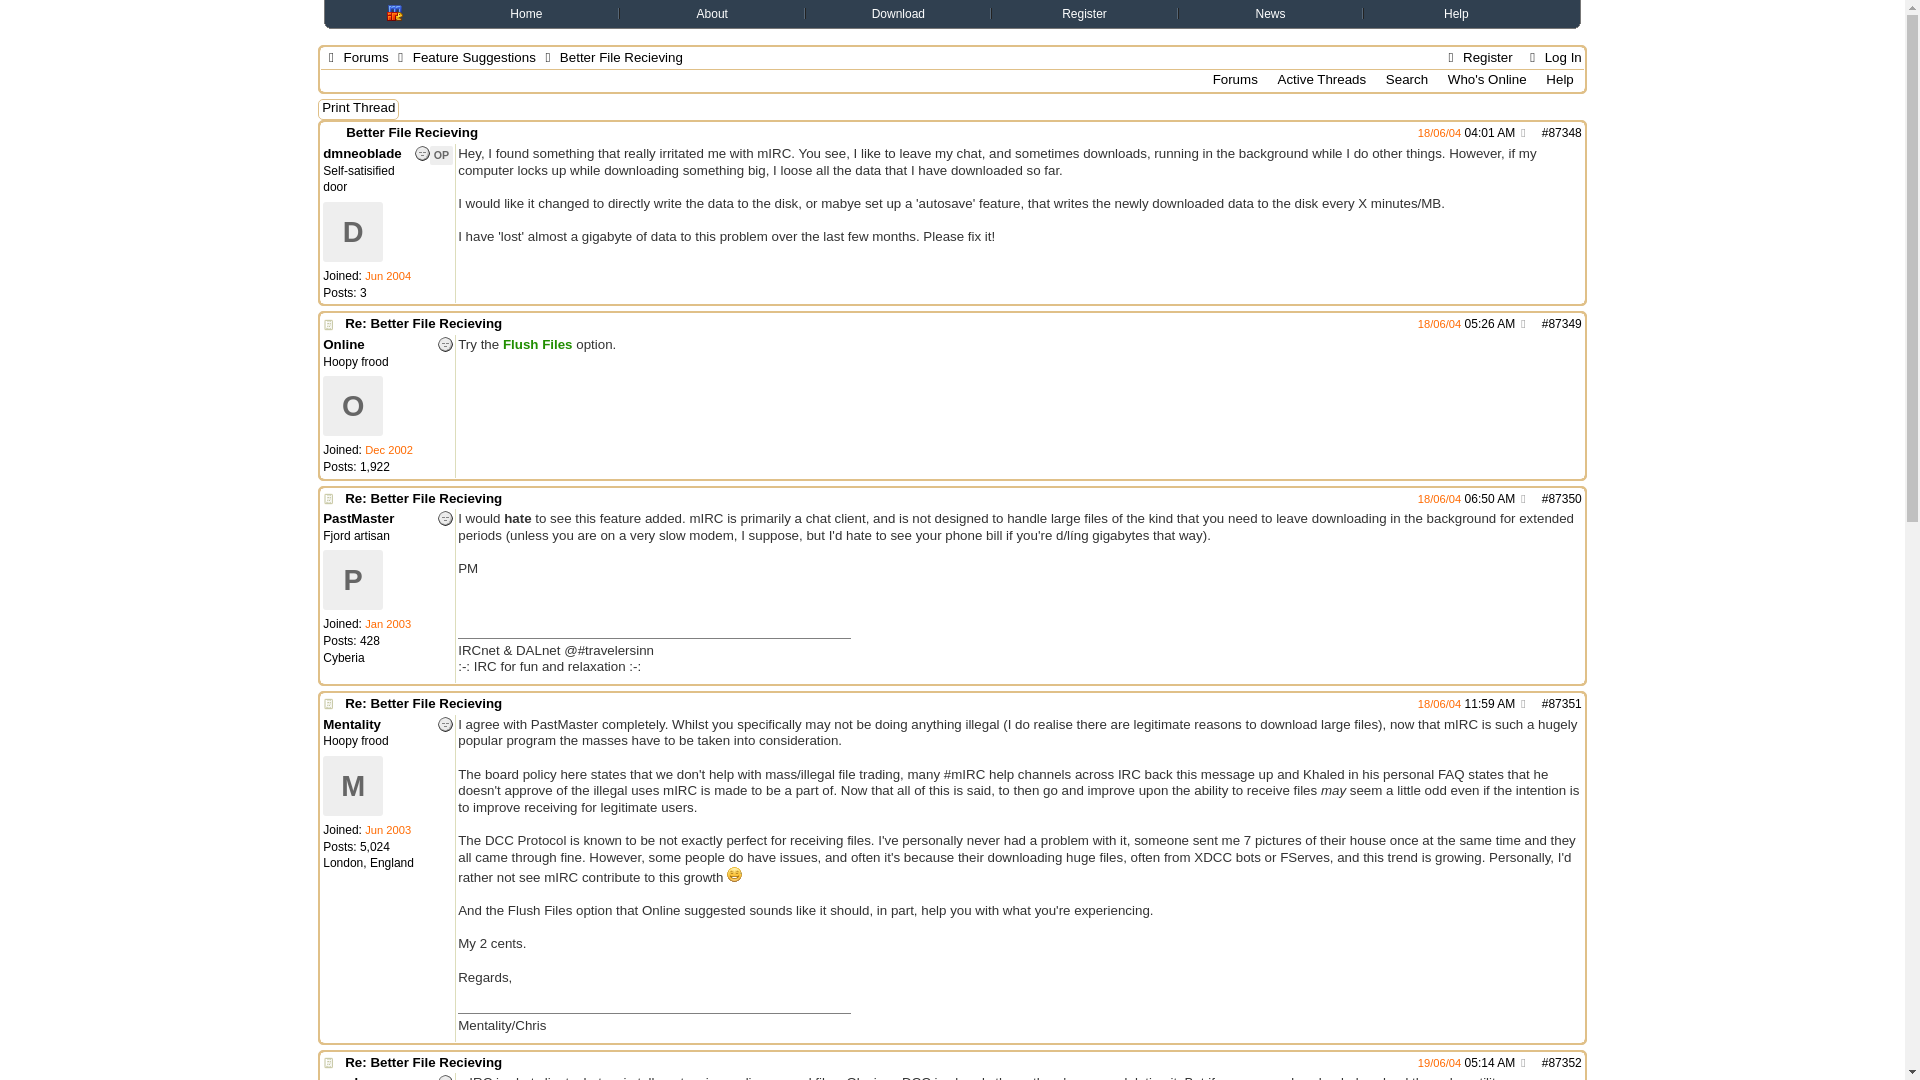 This screenshot has width=1920, height=1080. Describe the element at coordinates (712, 13) in the screenshot. I see `About` at that location.